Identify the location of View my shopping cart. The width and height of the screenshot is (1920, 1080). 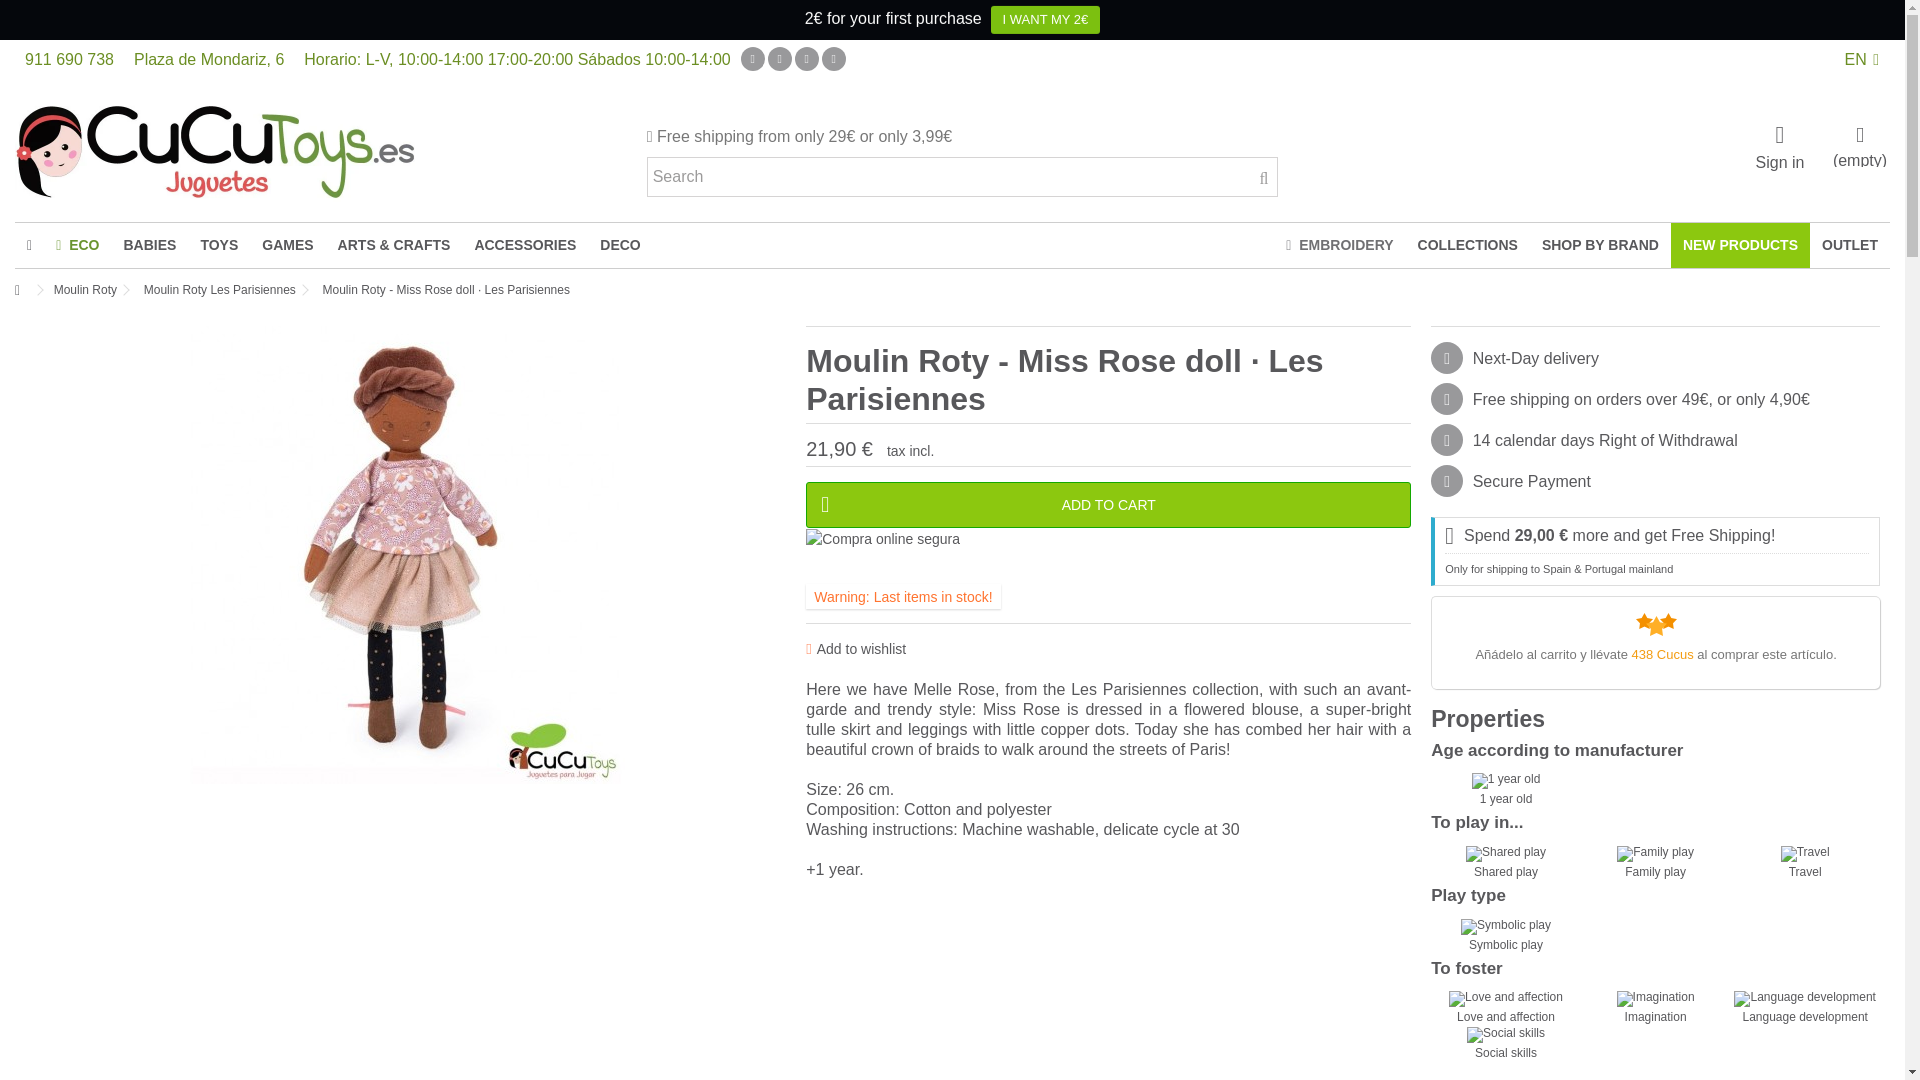
(1860, 144).